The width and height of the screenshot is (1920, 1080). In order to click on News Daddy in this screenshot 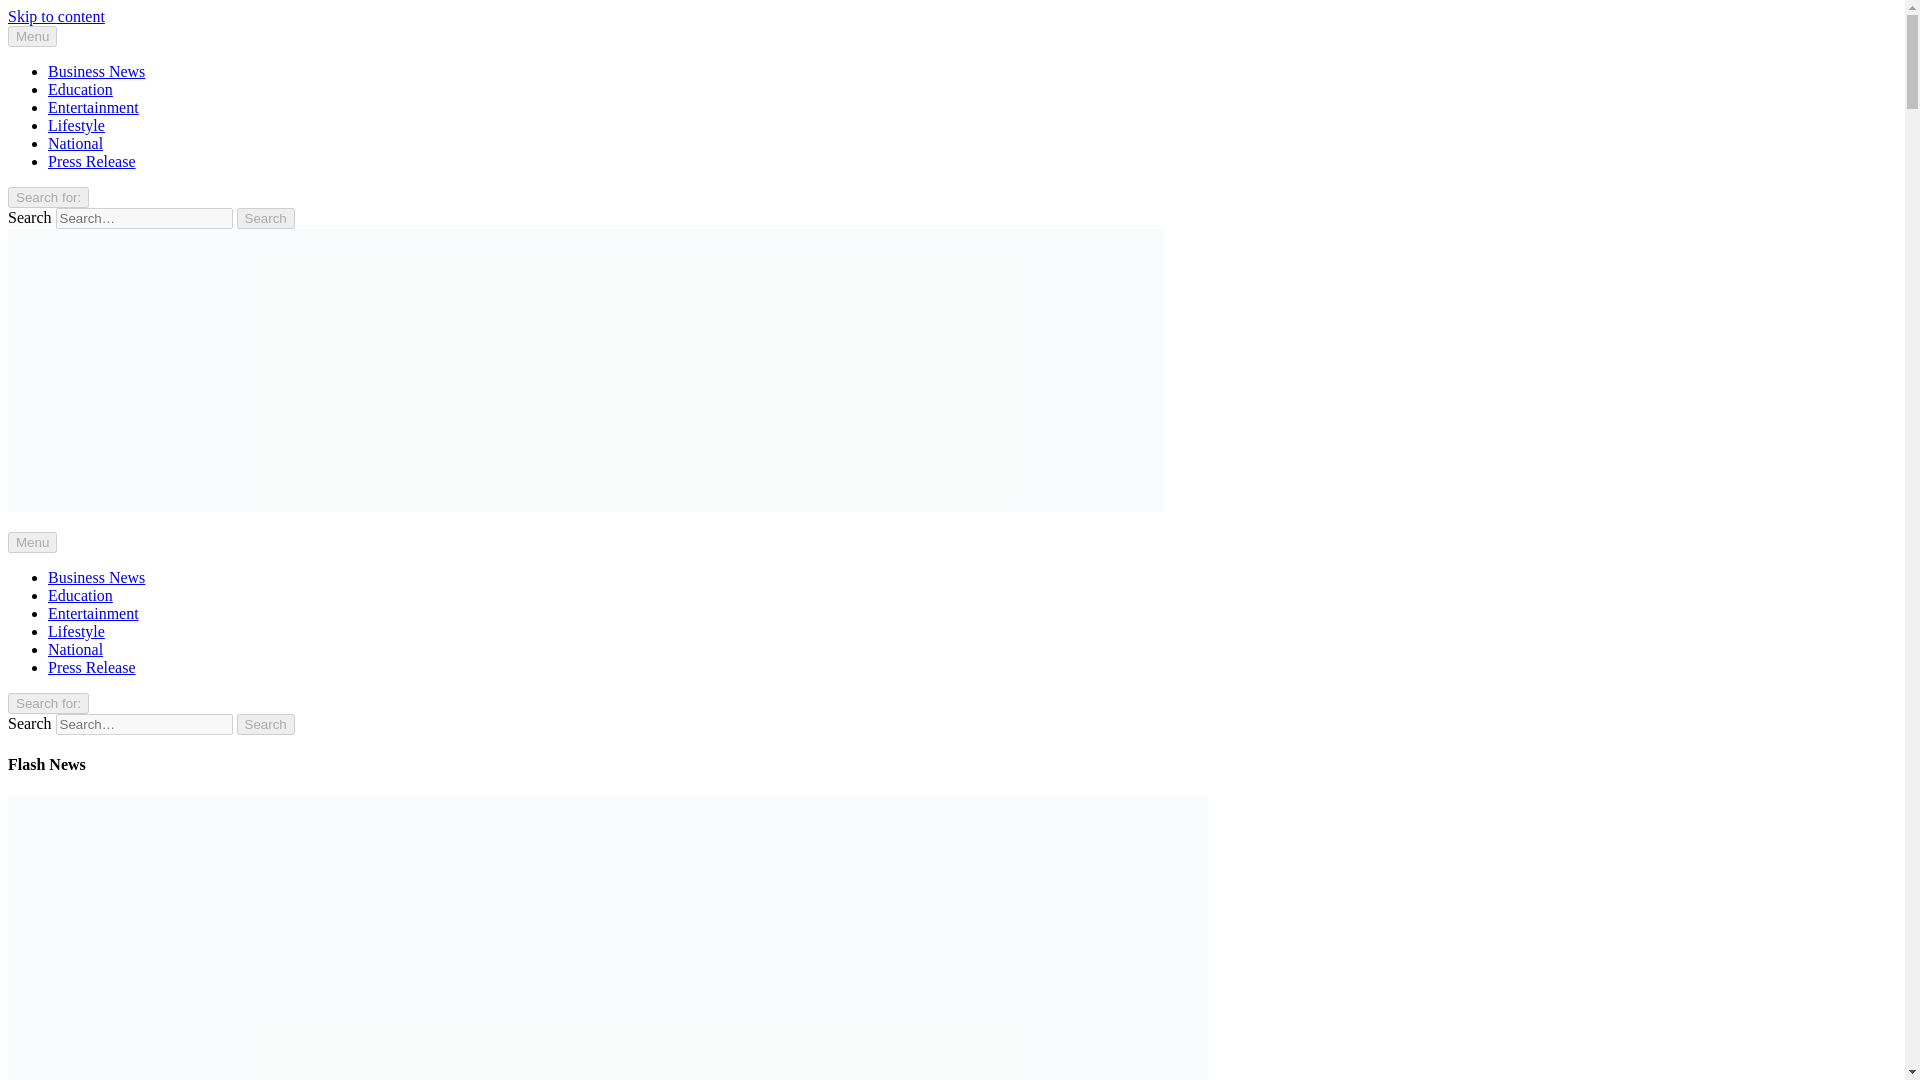, I will do `click(48, 540)`.